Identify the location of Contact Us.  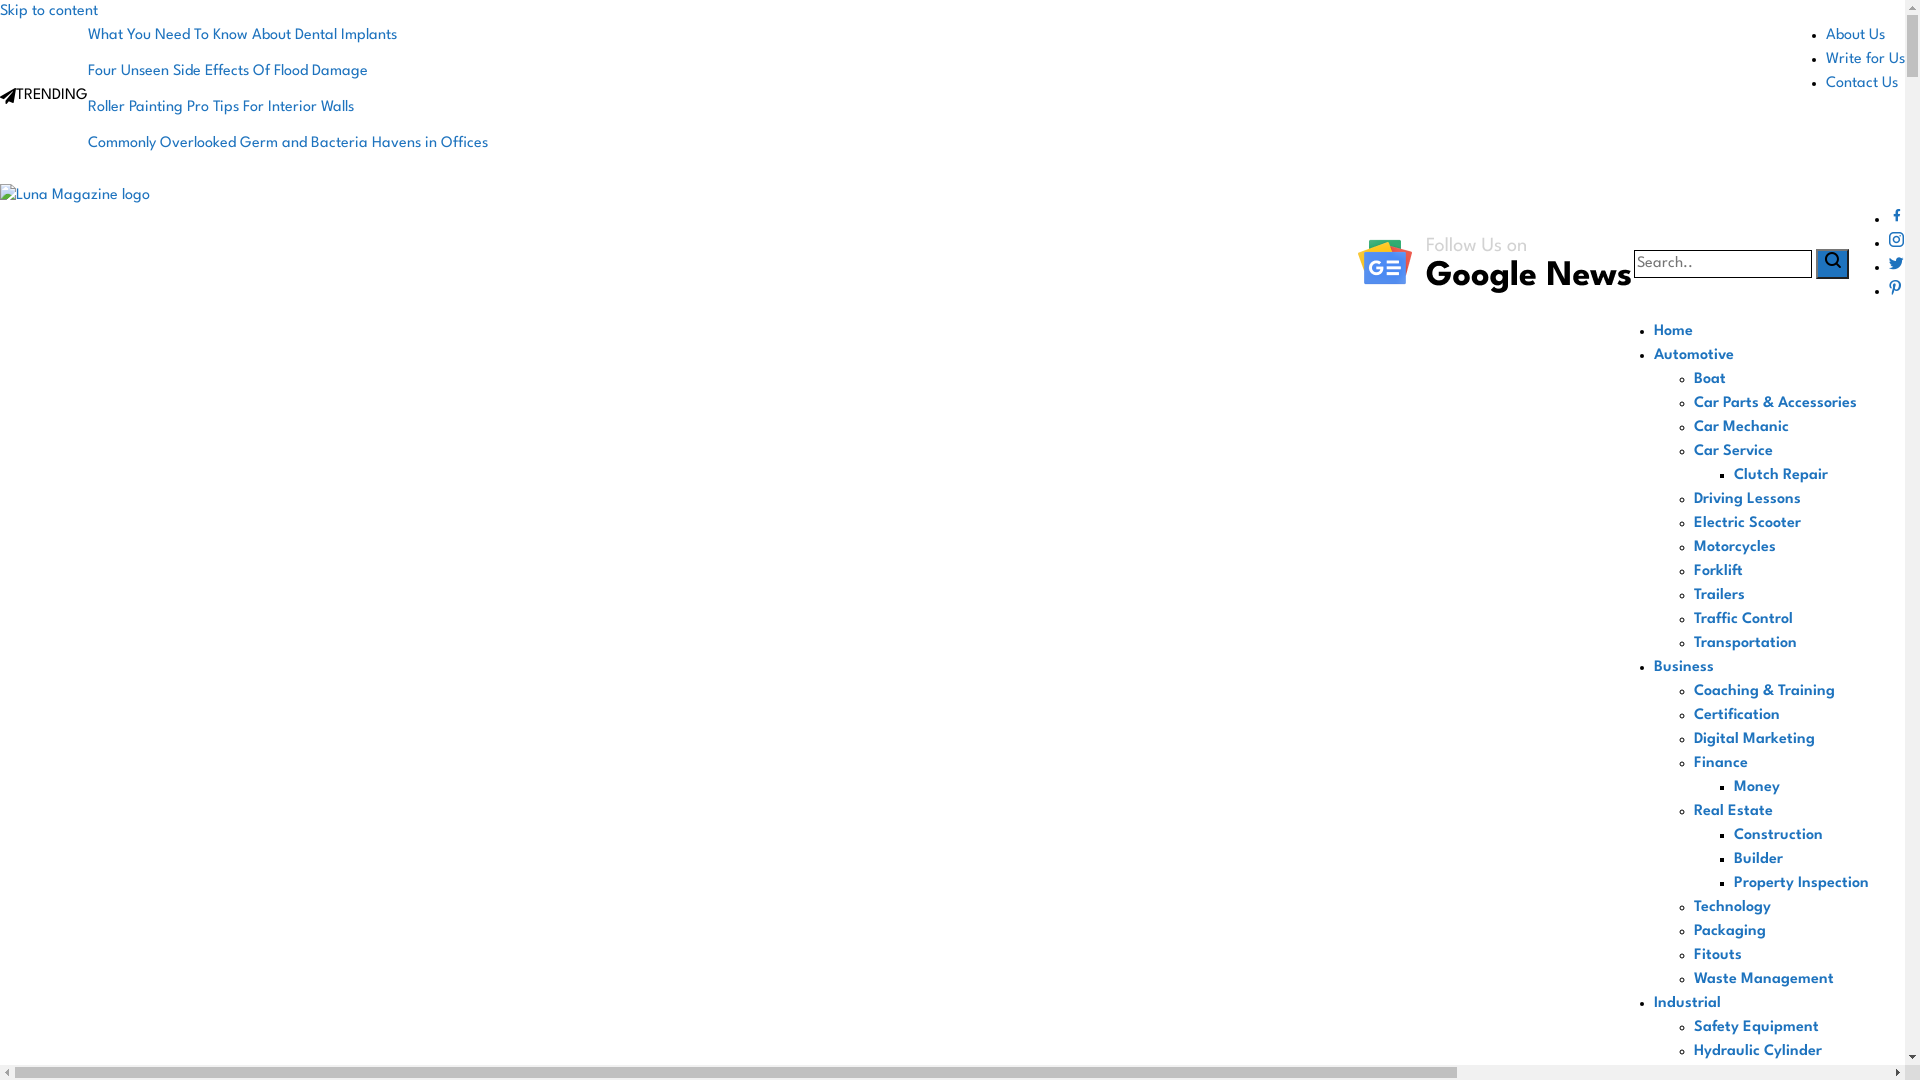
(1862, 84).